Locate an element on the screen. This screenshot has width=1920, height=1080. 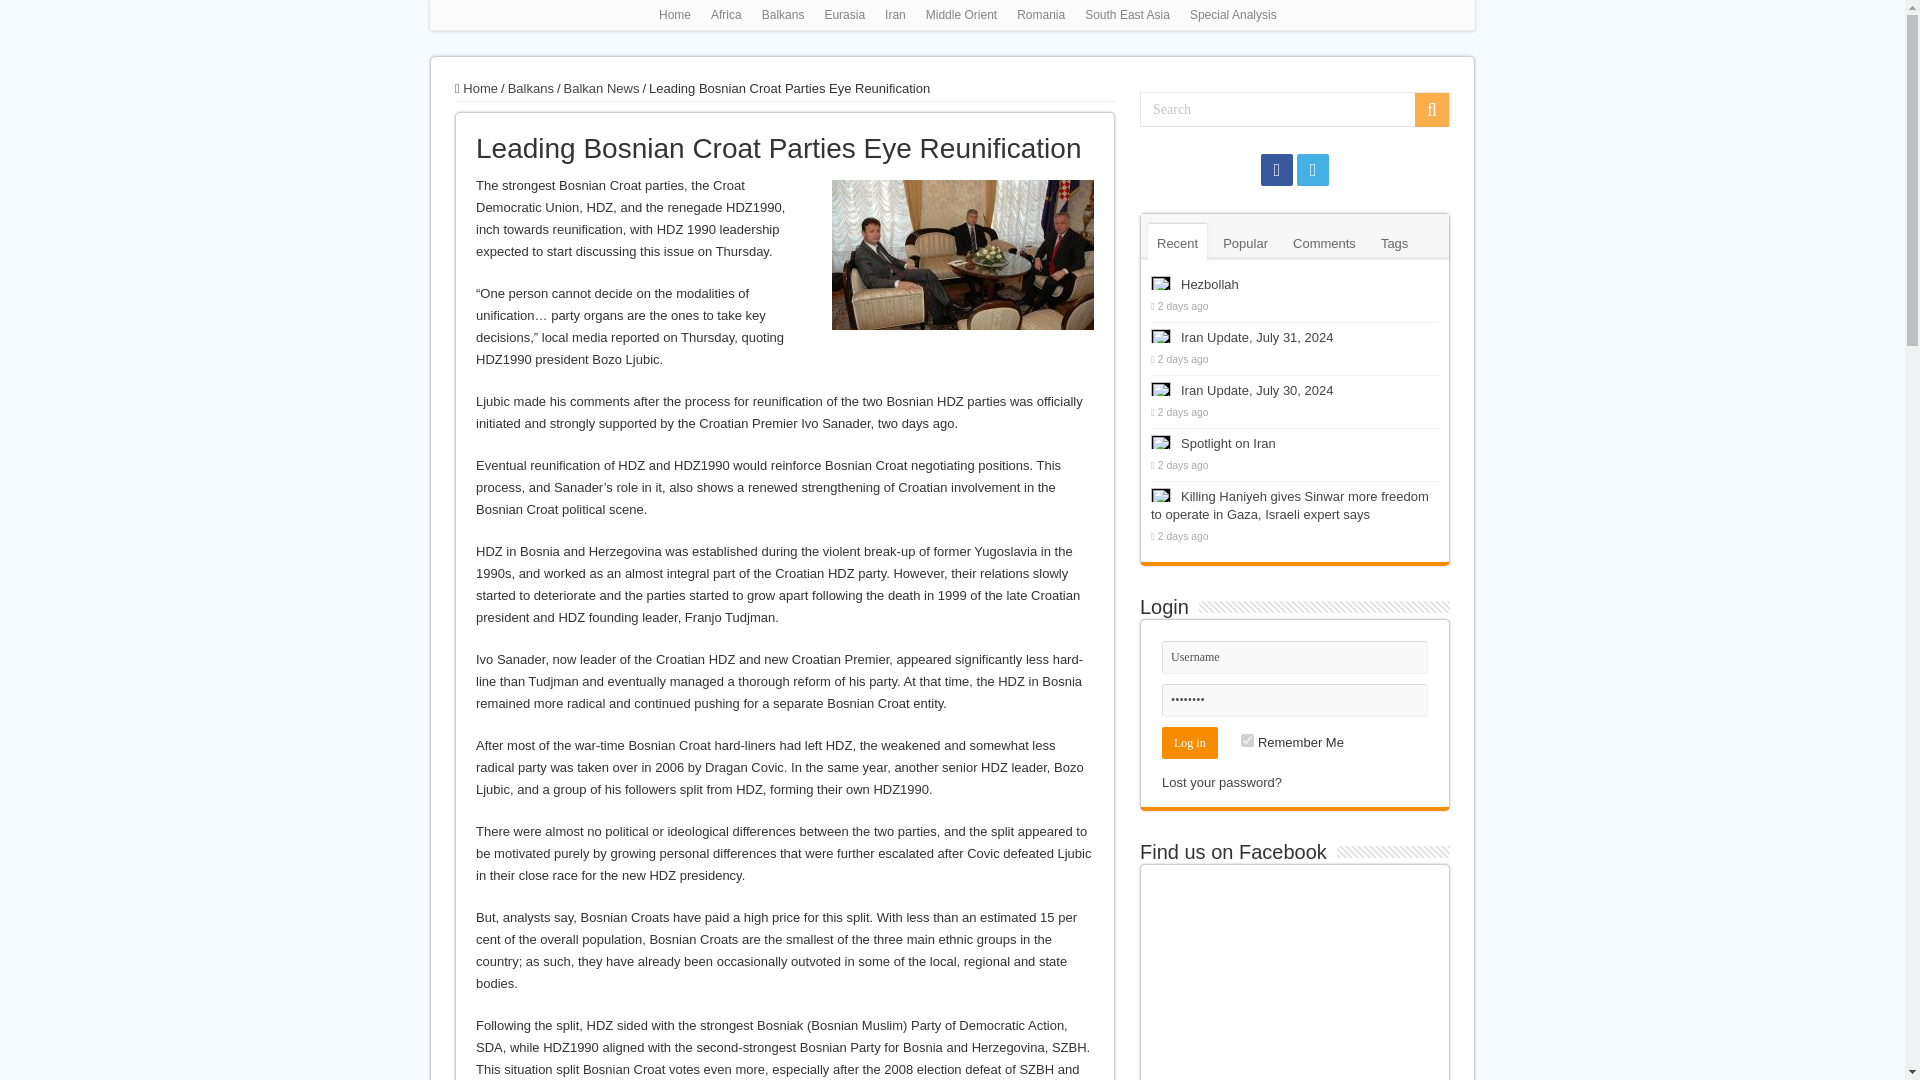
Tags is located at coordinates (1394, 242).